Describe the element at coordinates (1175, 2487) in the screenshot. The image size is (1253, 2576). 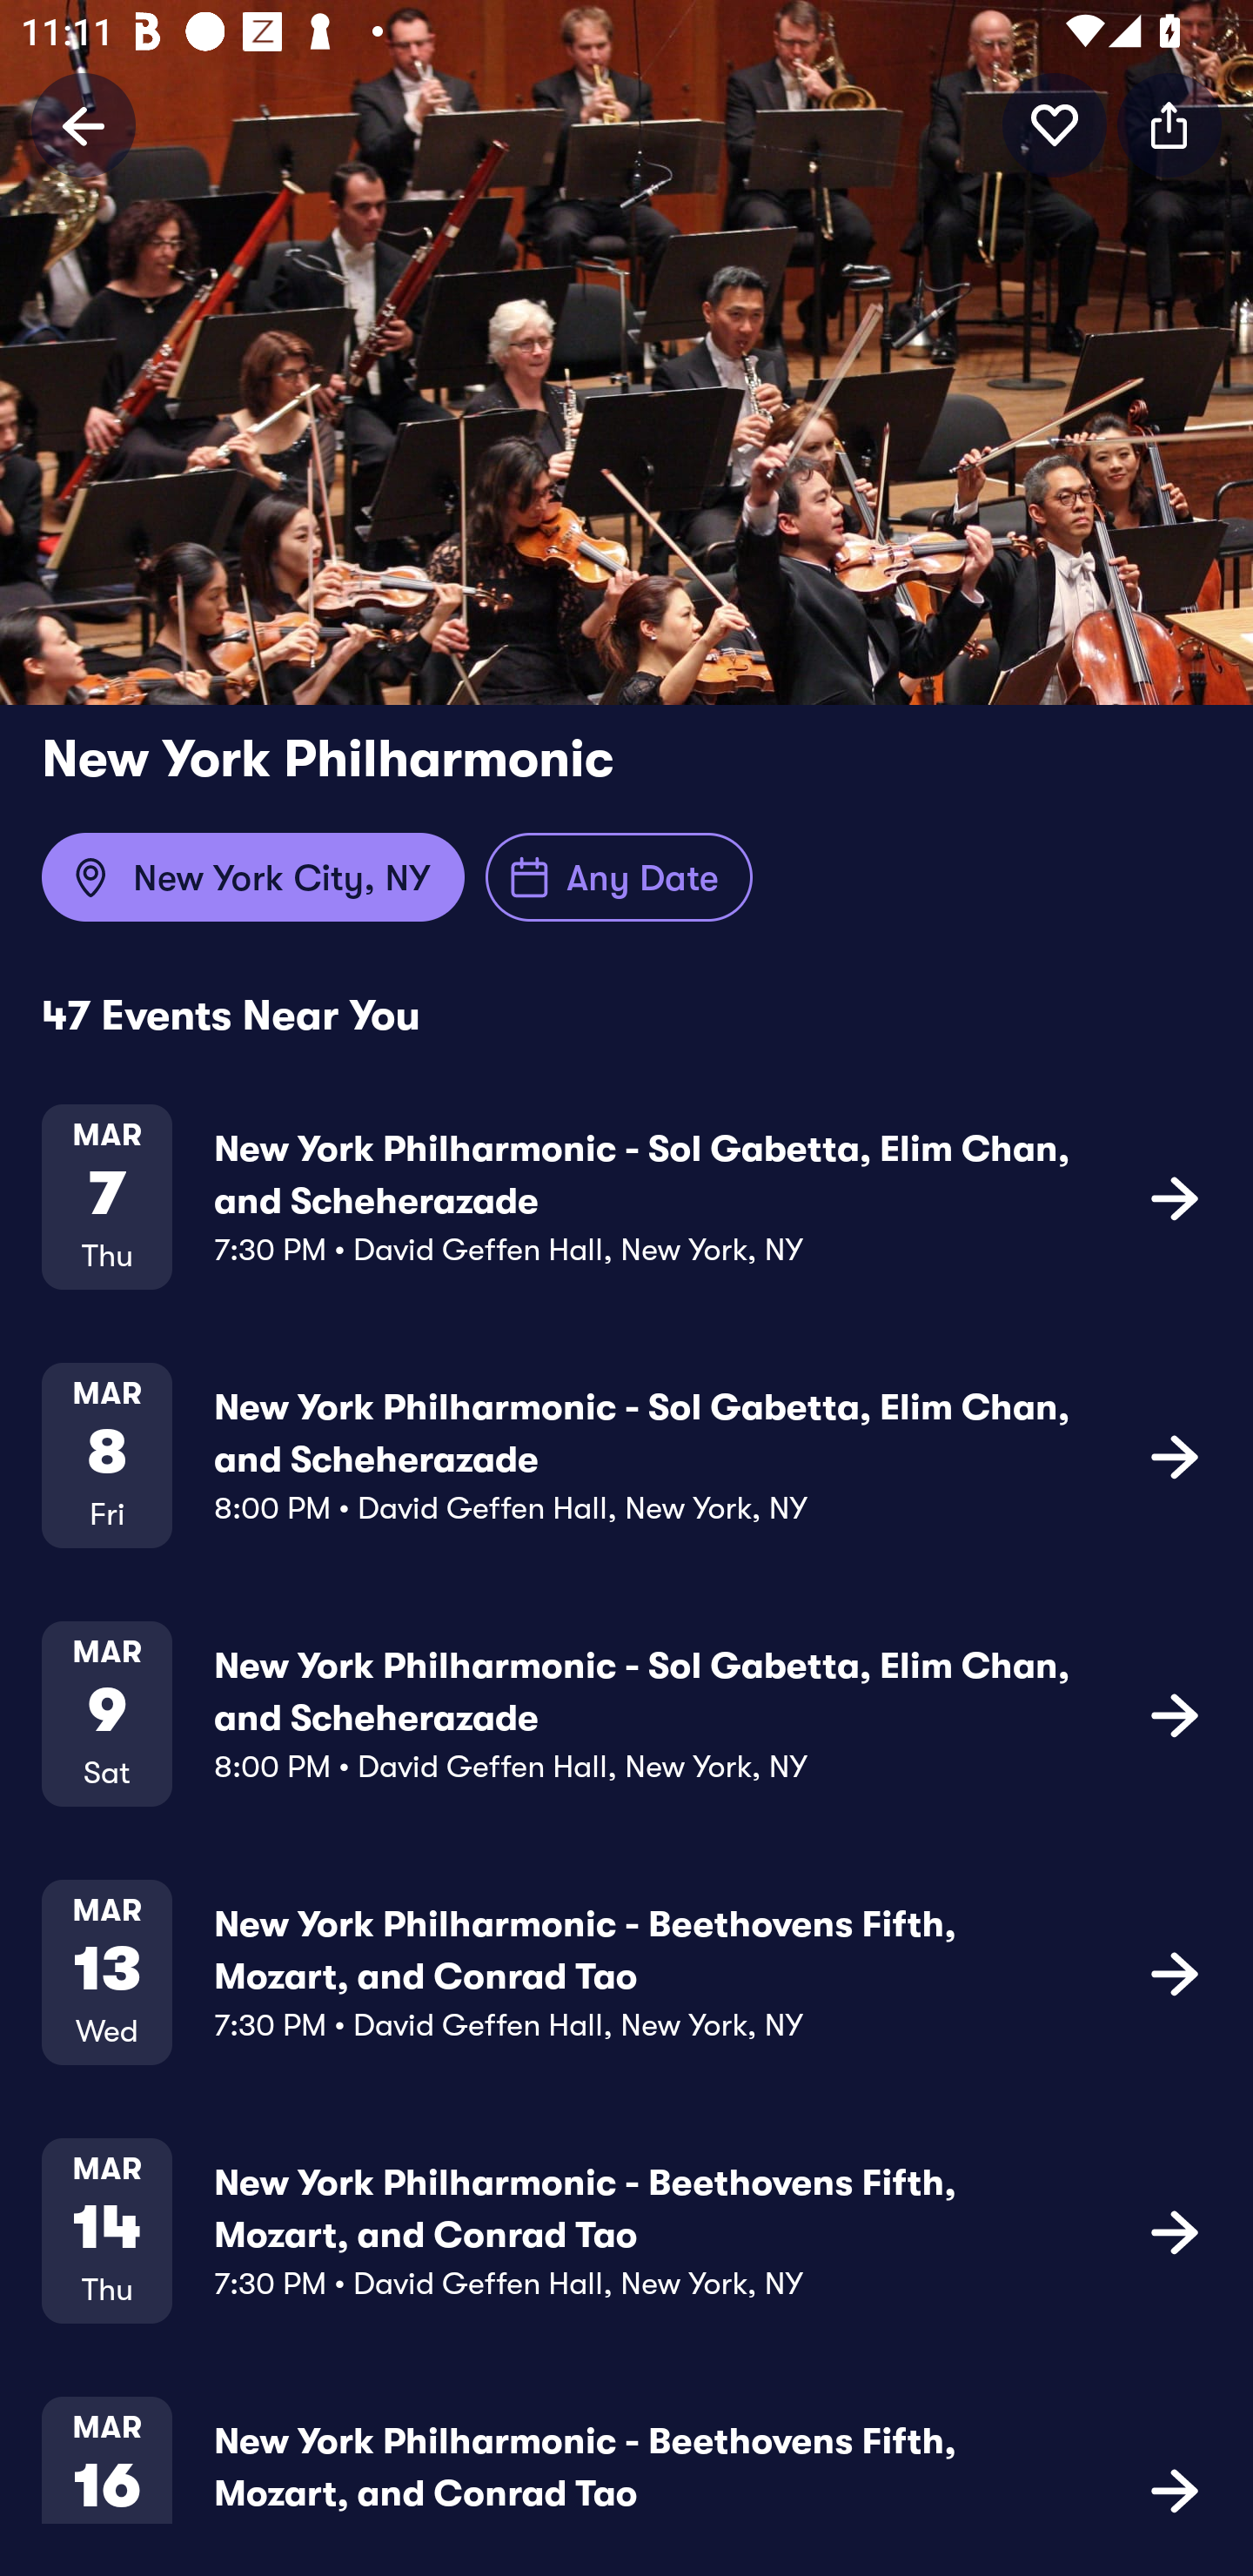
I see `icon button` at that location.